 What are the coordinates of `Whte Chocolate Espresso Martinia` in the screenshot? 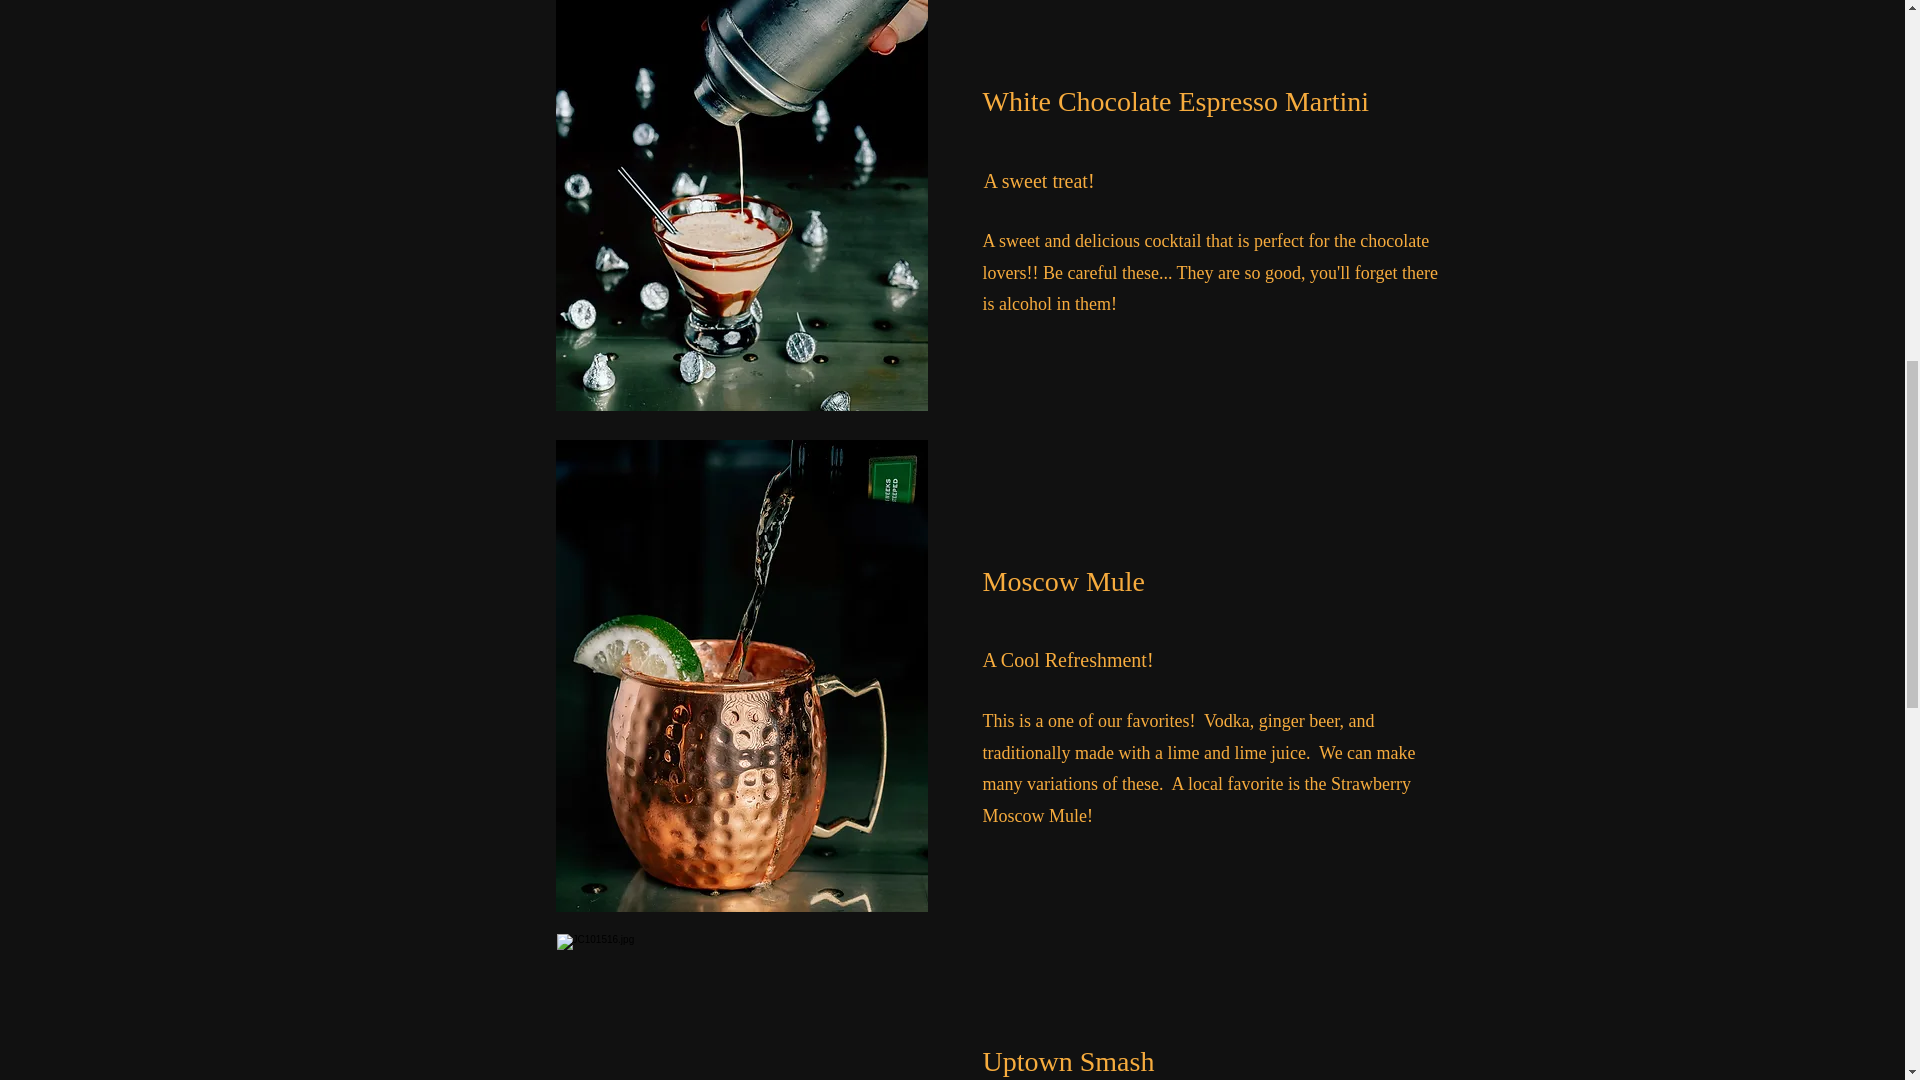 It's located at (742, 206).